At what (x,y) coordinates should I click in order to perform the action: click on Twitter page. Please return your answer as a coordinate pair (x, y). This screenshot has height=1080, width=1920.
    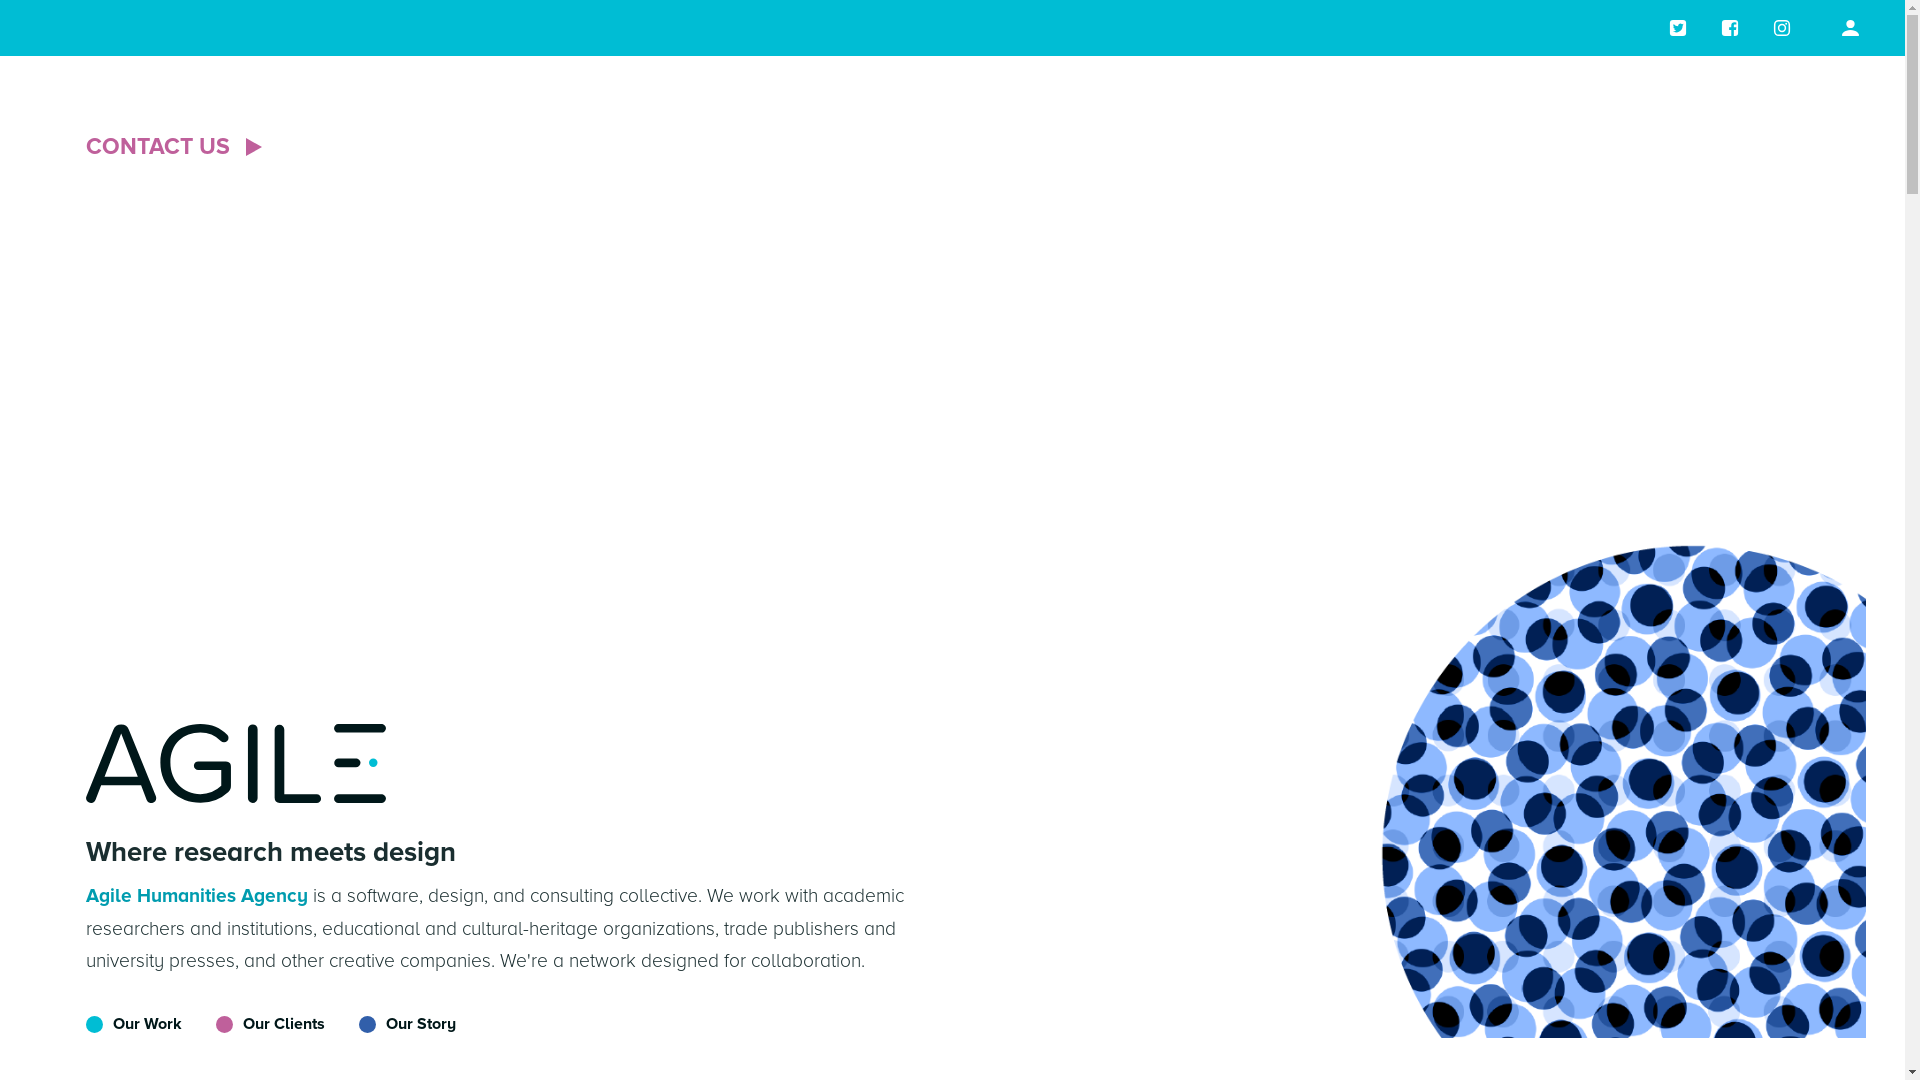
    Looking at the image, I should click on (1678, 28).